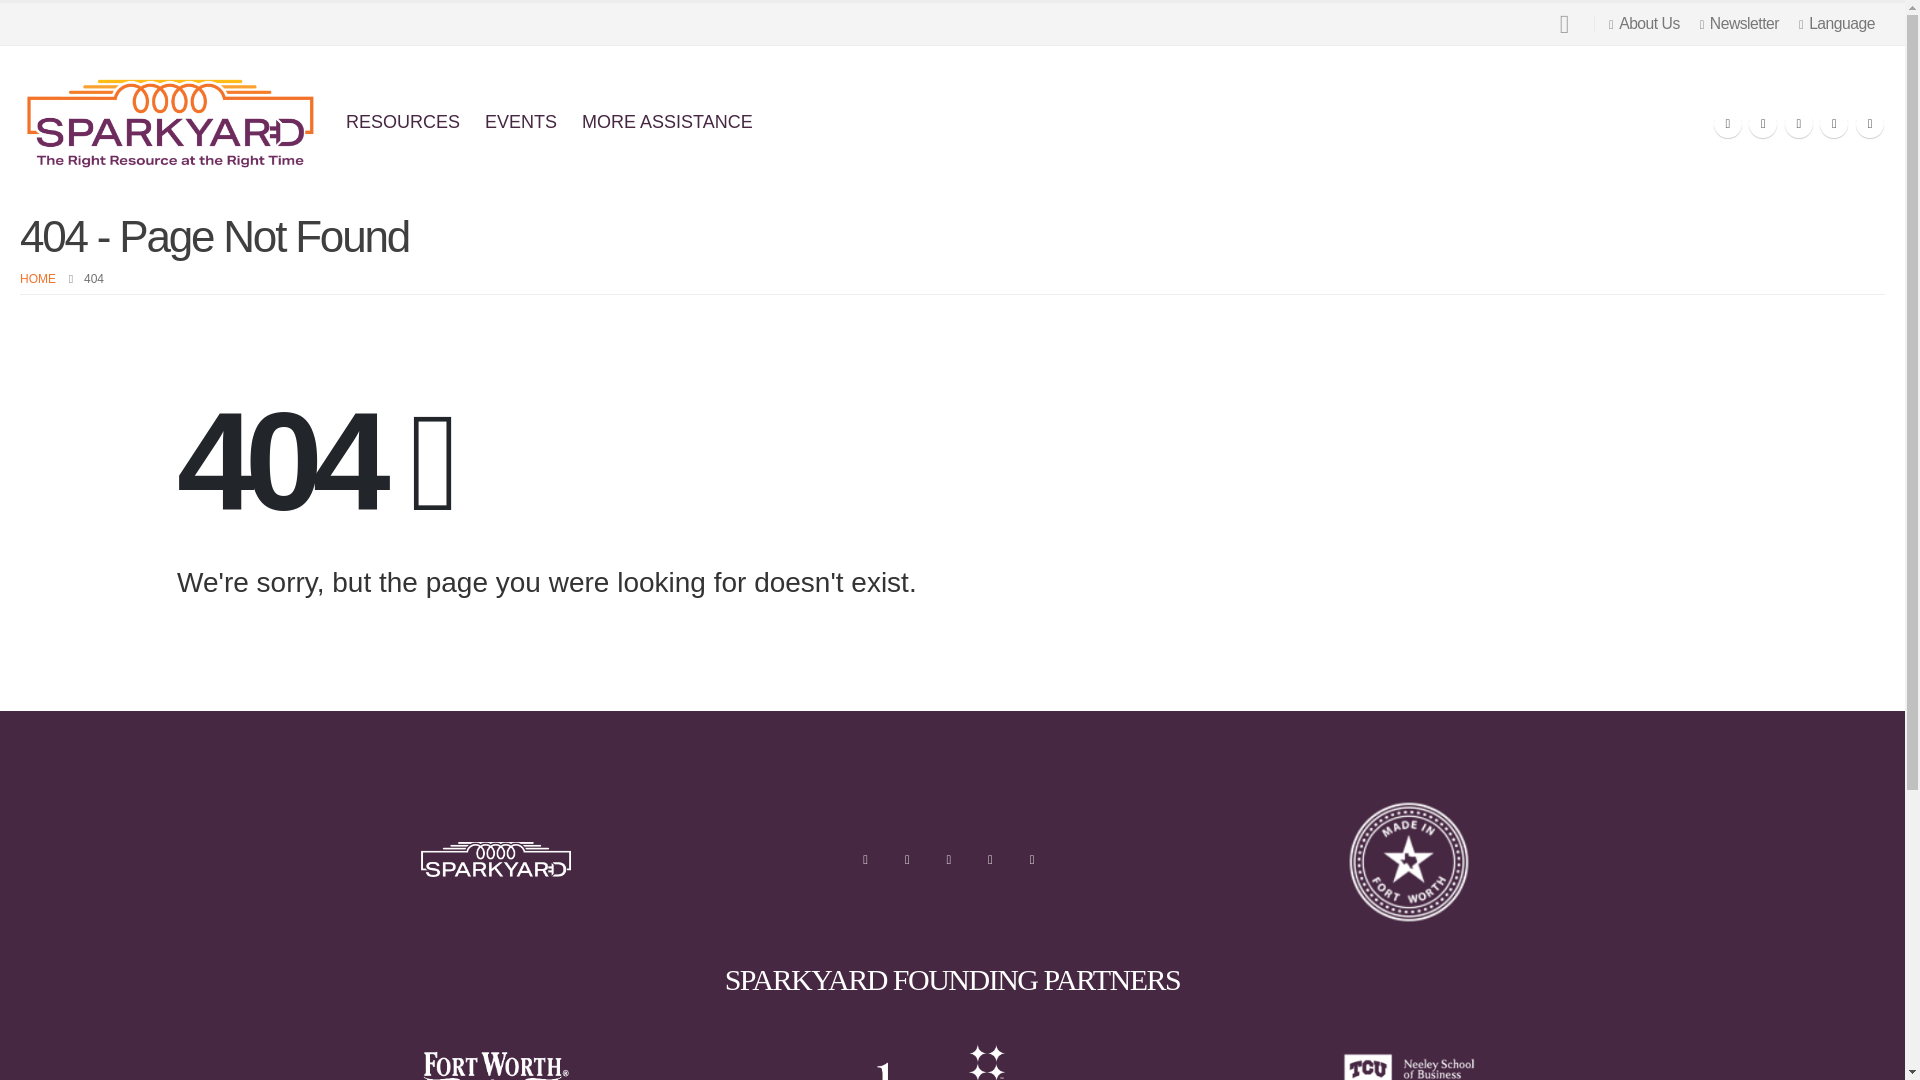 Image resolution: width=1920 pixels, height=1080 pixels. What do you see at coordinates (170, 122) in the screenshot?
I see `Sparkyard - The Right Resource at the Right Time` at bounding box center [170, 122].